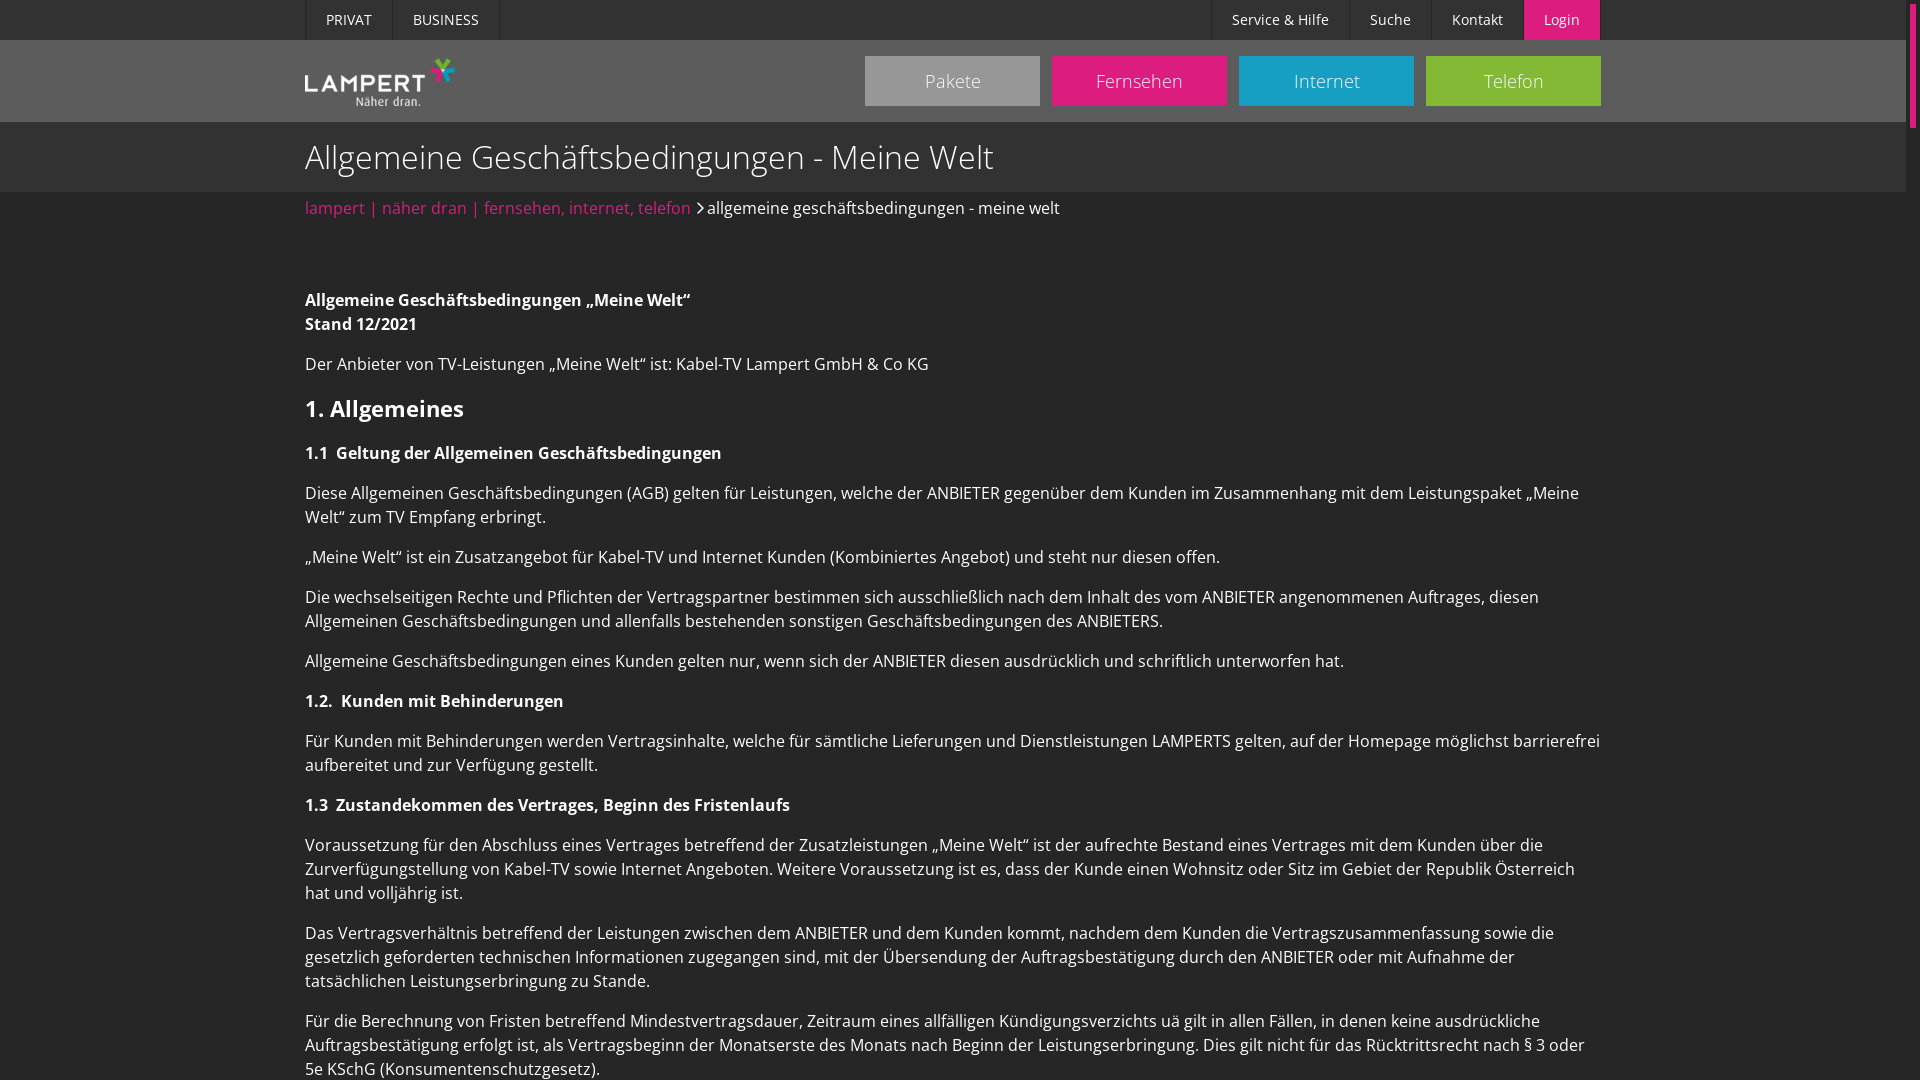  What do you see at coordinates (1326, 81) in the screenshot?
I see `Internet` at bounding box center [1326, 81].